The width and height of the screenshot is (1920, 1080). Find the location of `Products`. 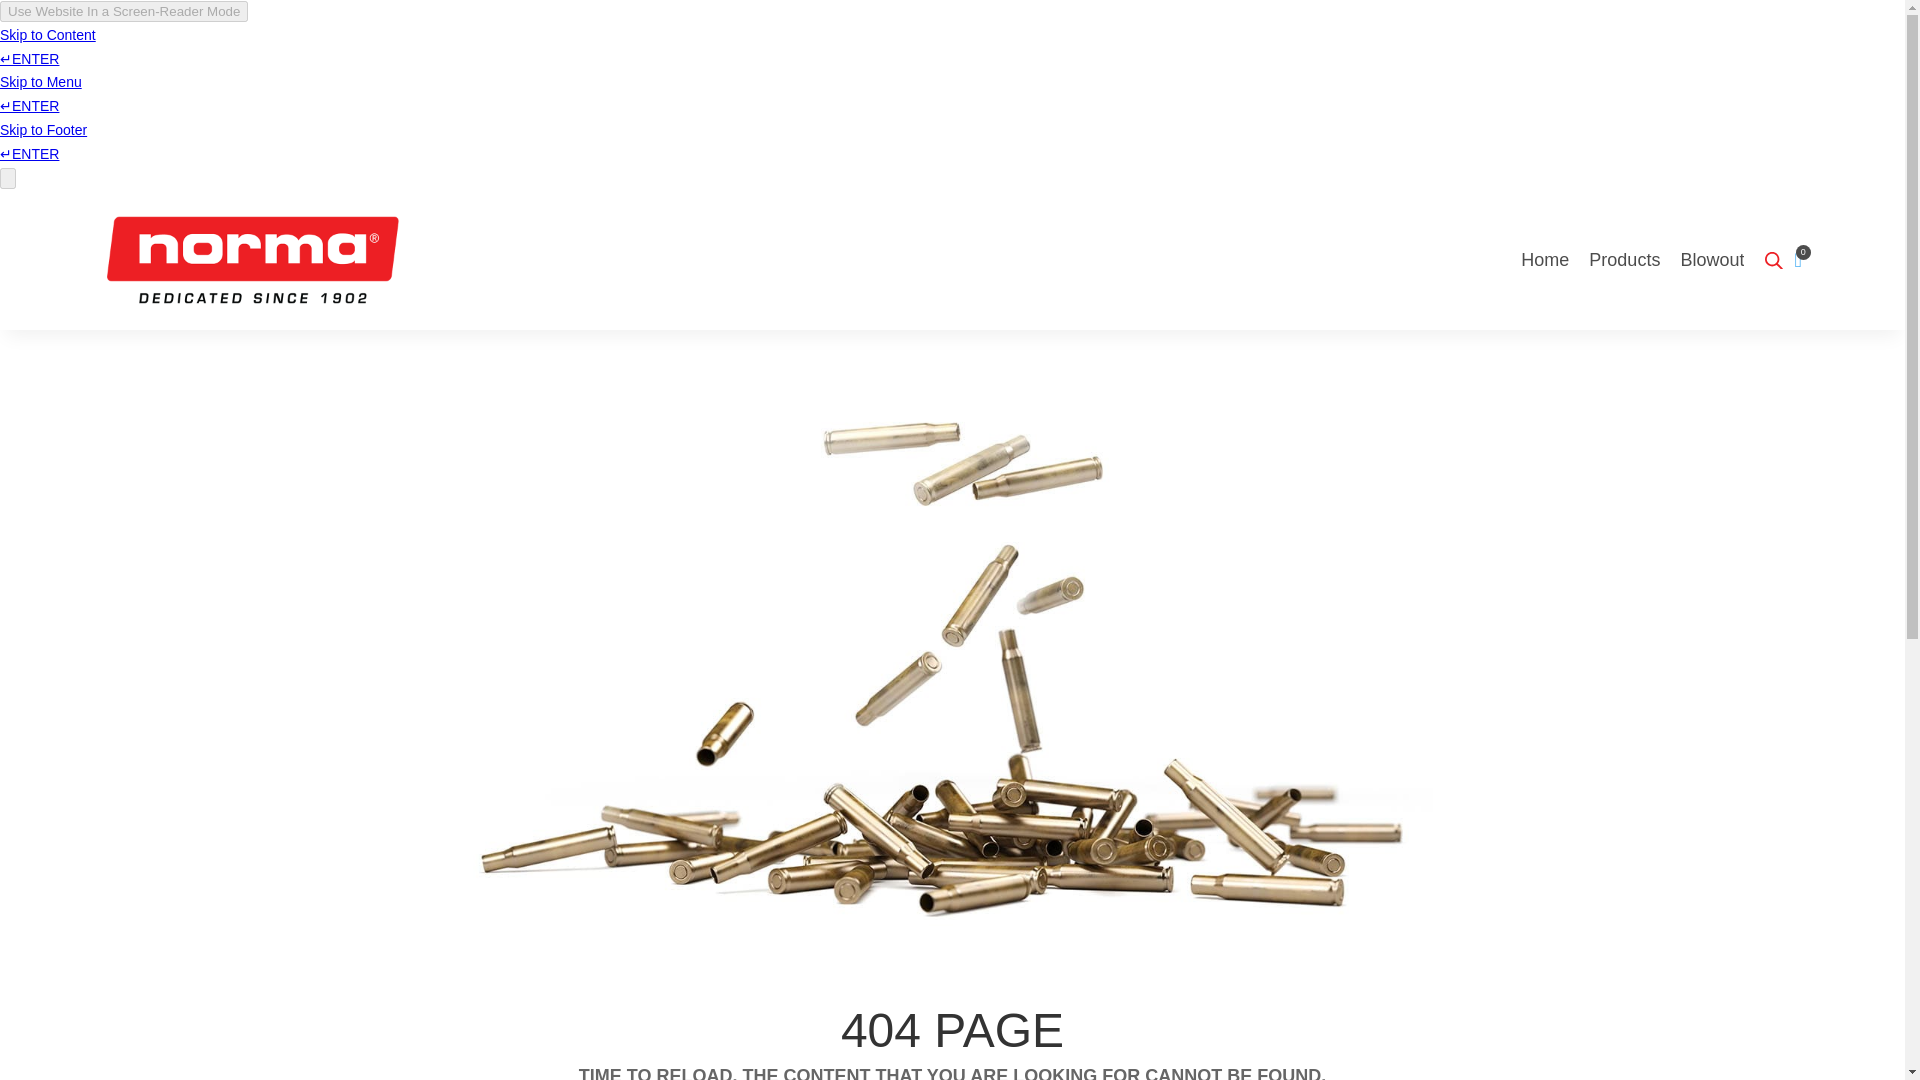

Products is located at coordinates (1624, 260).